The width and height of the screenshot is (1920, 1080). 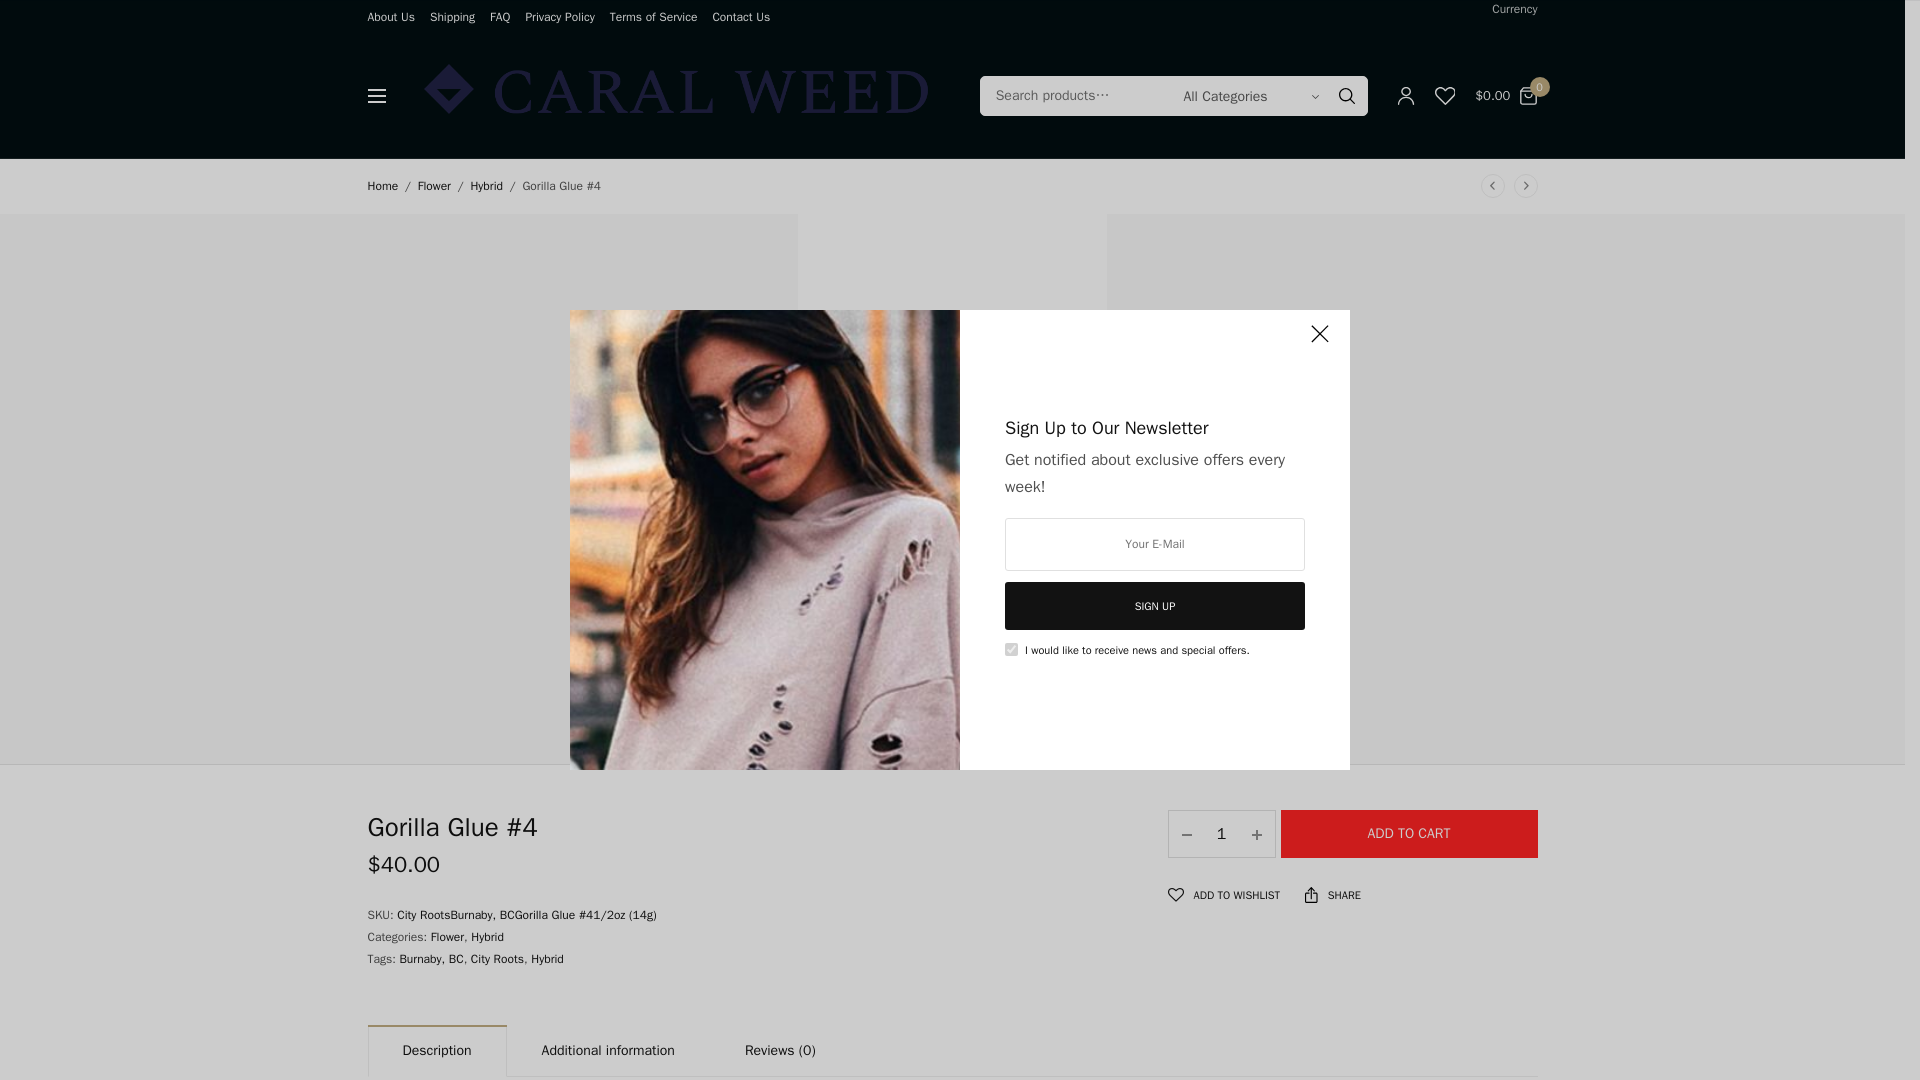 What do you see at coordinates (1154, 606) in the screenshot?
I see `SIGN UP` at bounding box center [1154, 606].